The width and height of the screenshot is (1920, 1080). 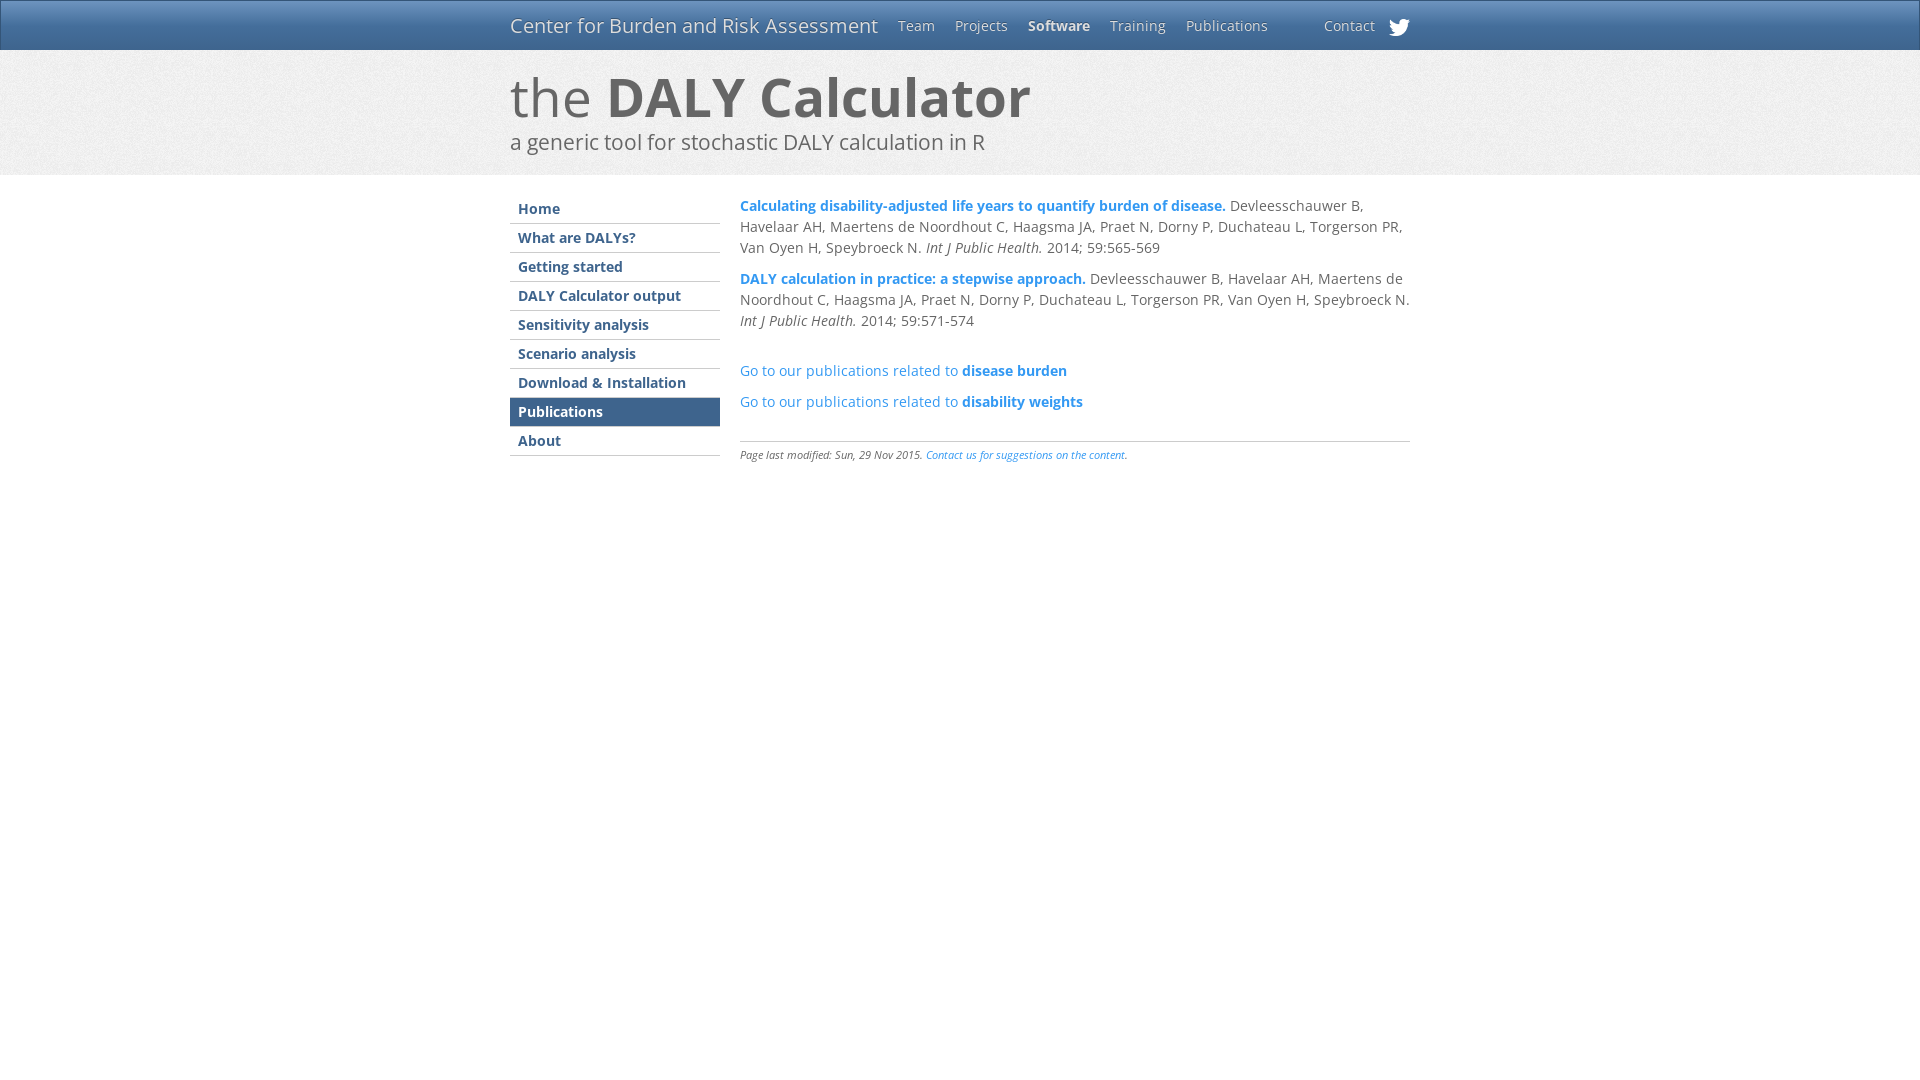 I want to click on Scenario analysis, so click(x=615, y=354).